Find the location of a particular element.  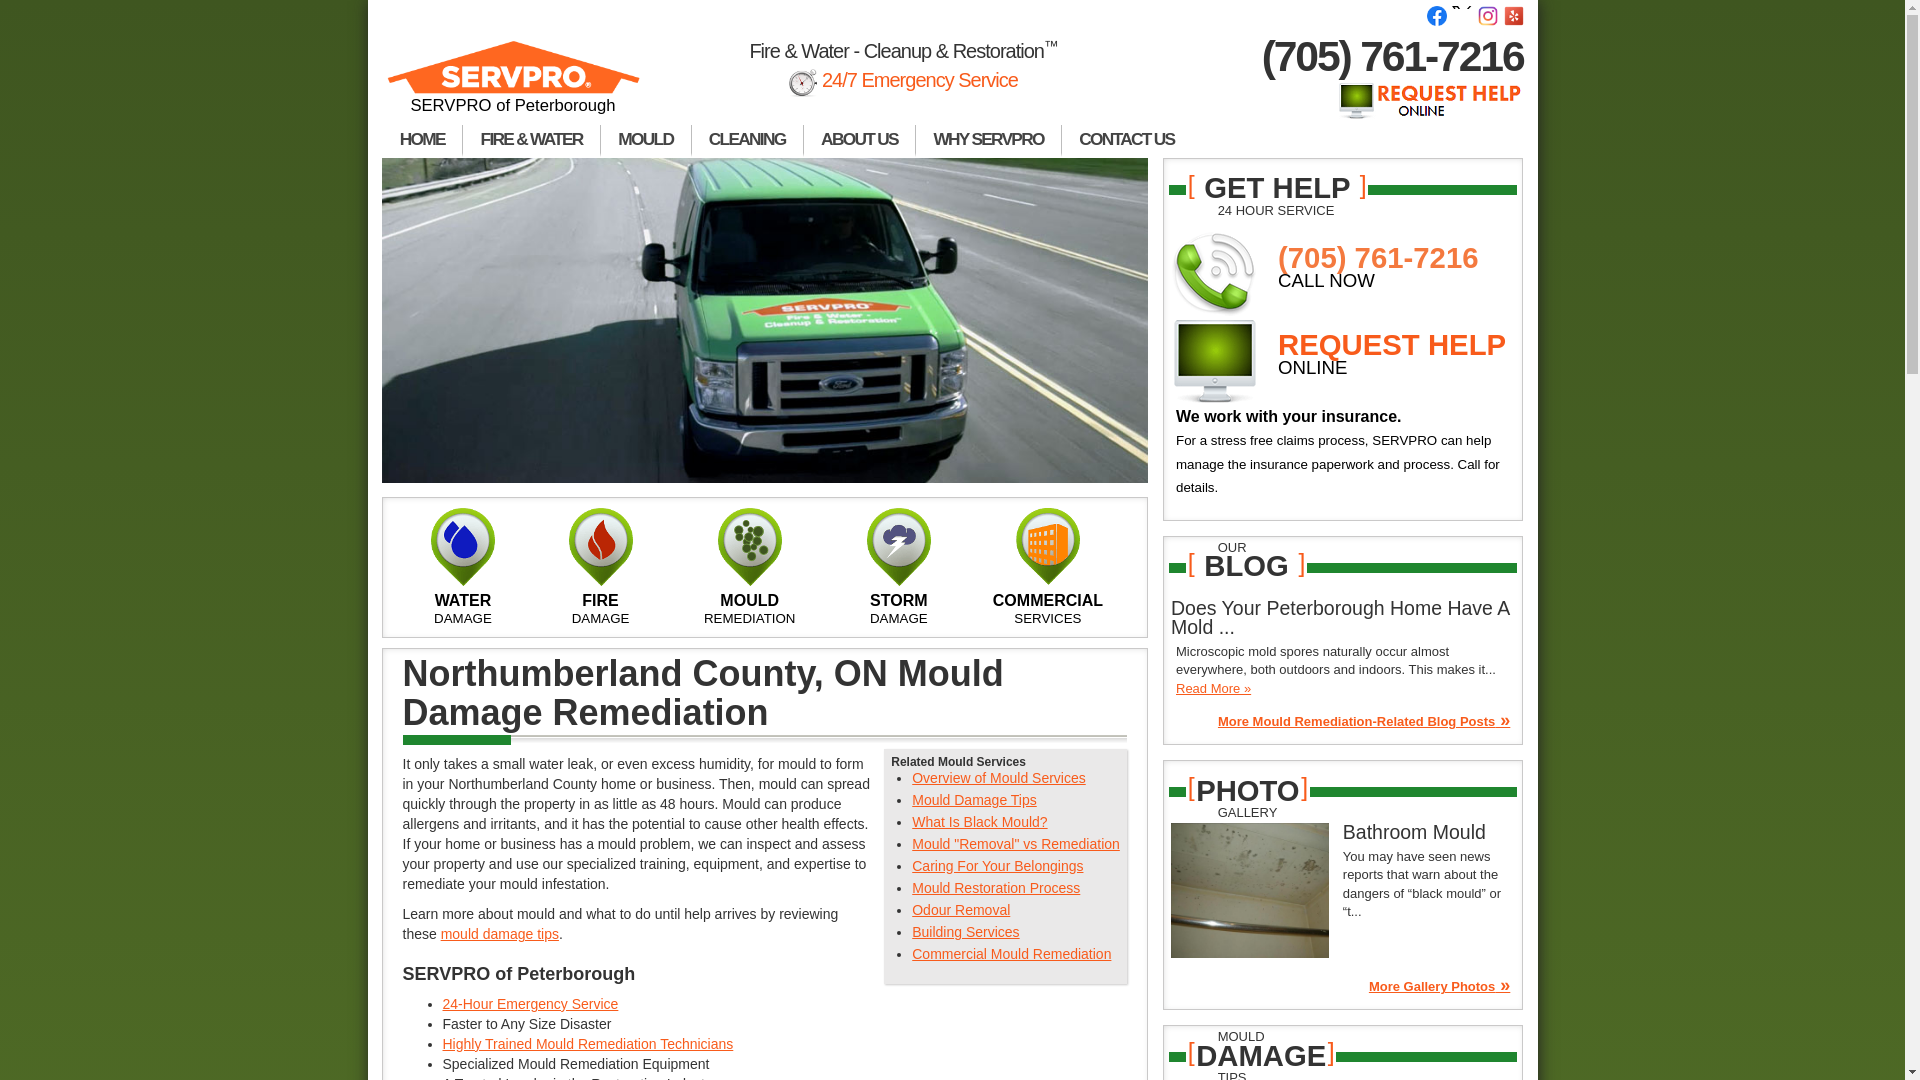

CLEANING is located at coordinates (748, 140).